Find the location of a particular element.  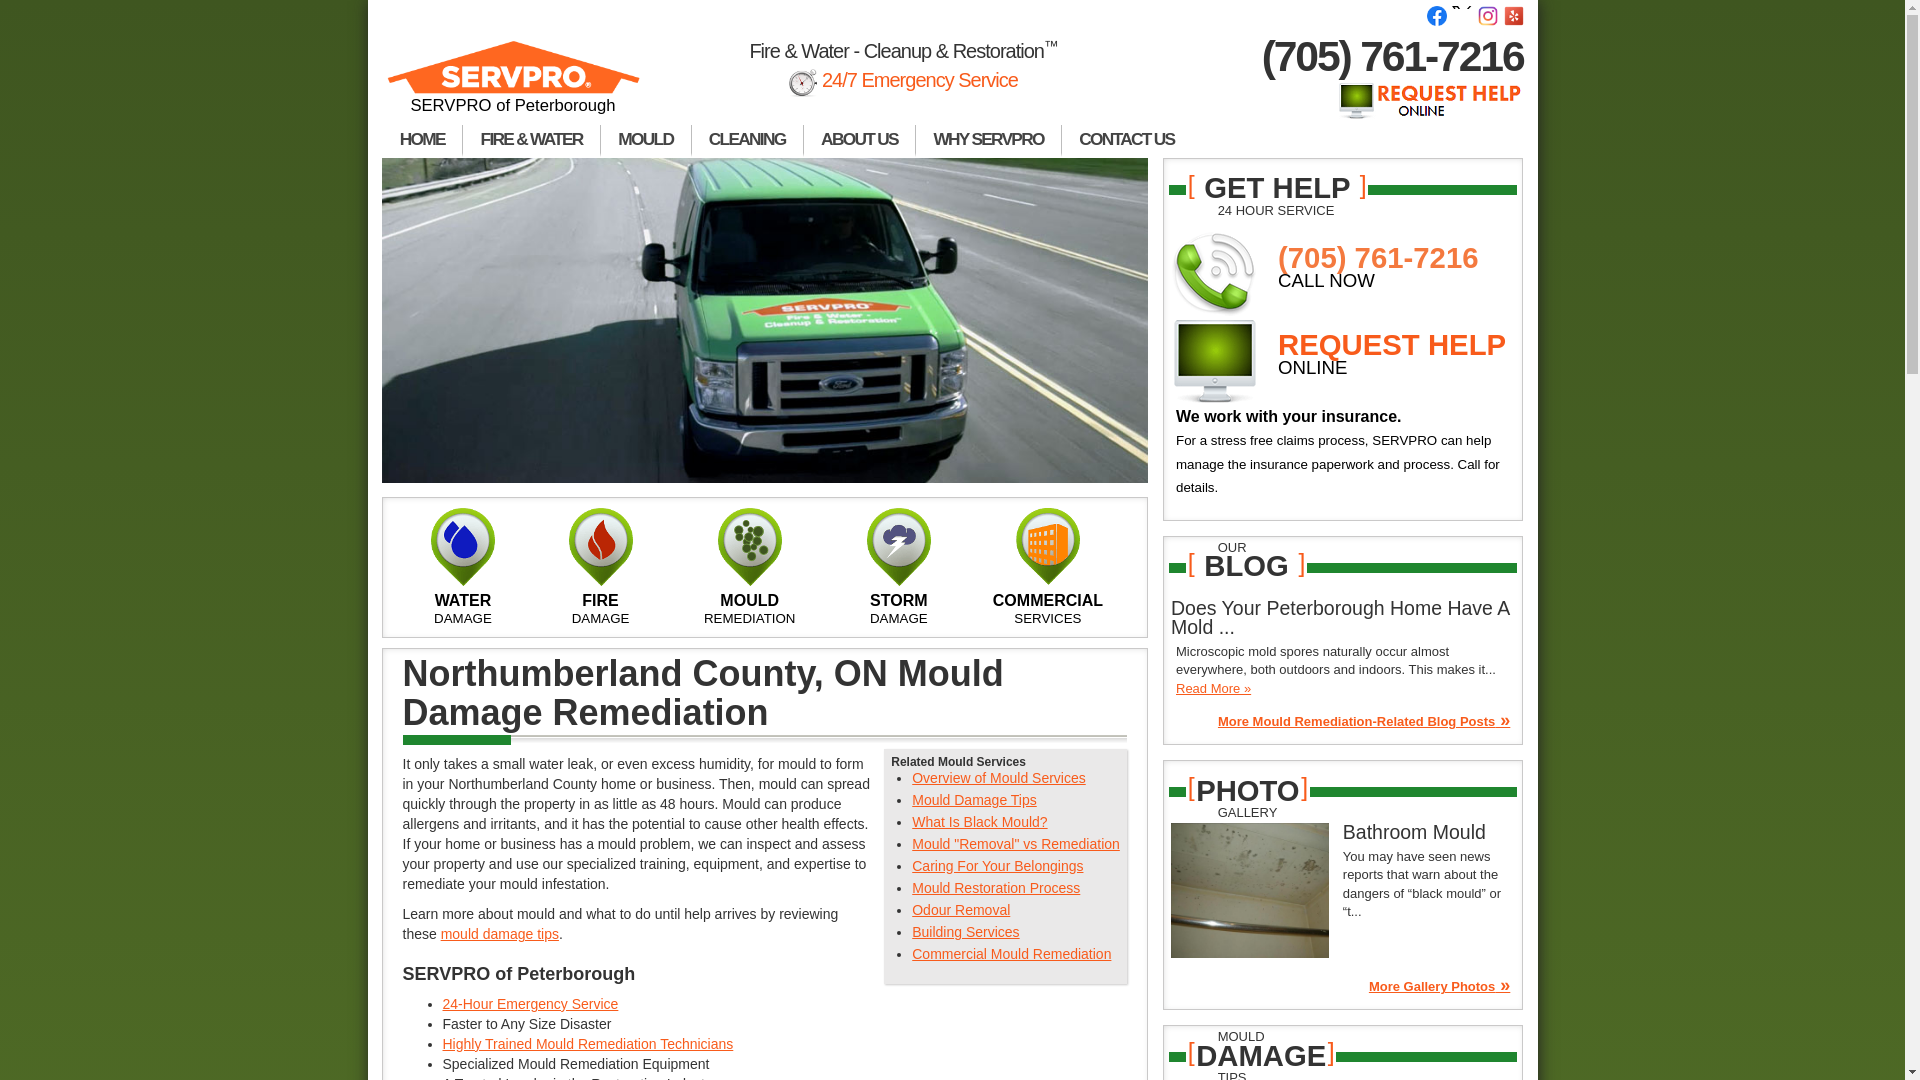

CLEANING is located at coordinates (748, 140).